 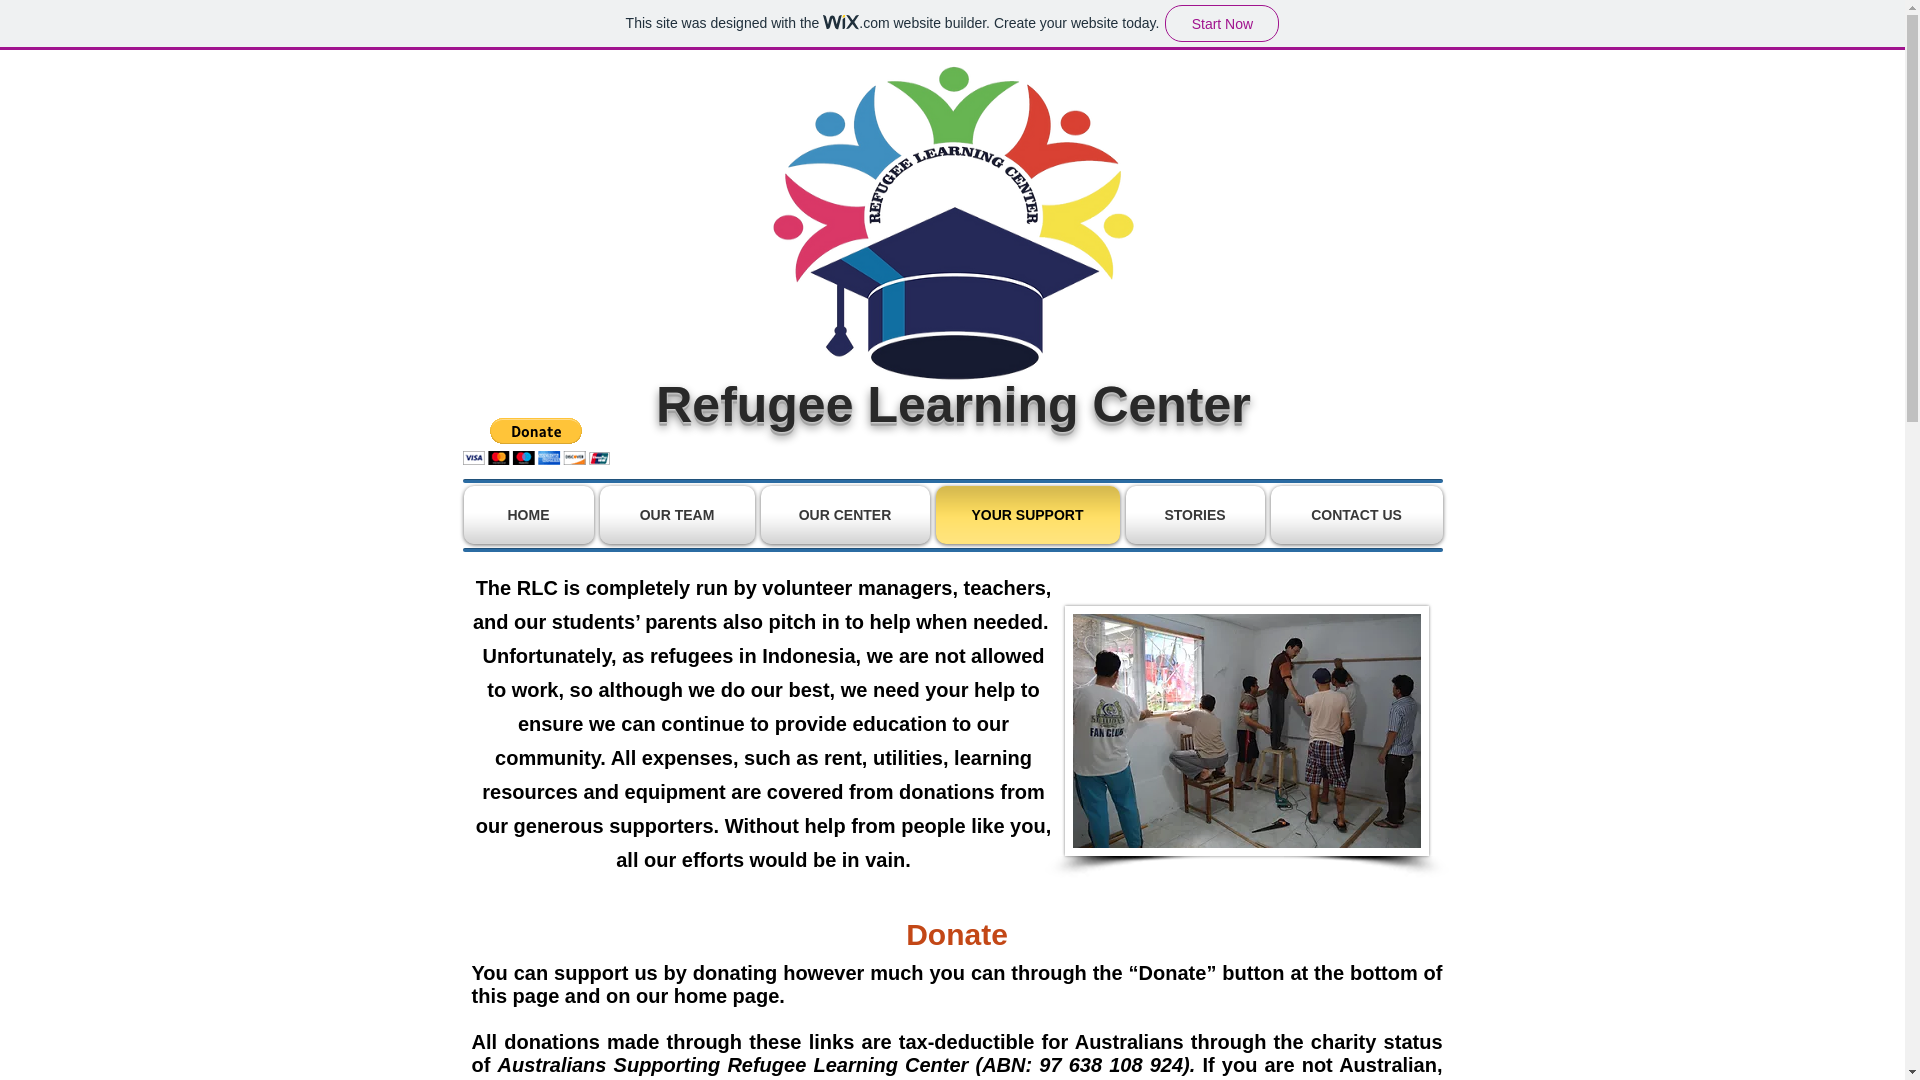 What do you see at coordinates (1246, 730) in the screenshot?
I see `Photo by: Abdullah Sarwari` at bounding box center [1246, 730].